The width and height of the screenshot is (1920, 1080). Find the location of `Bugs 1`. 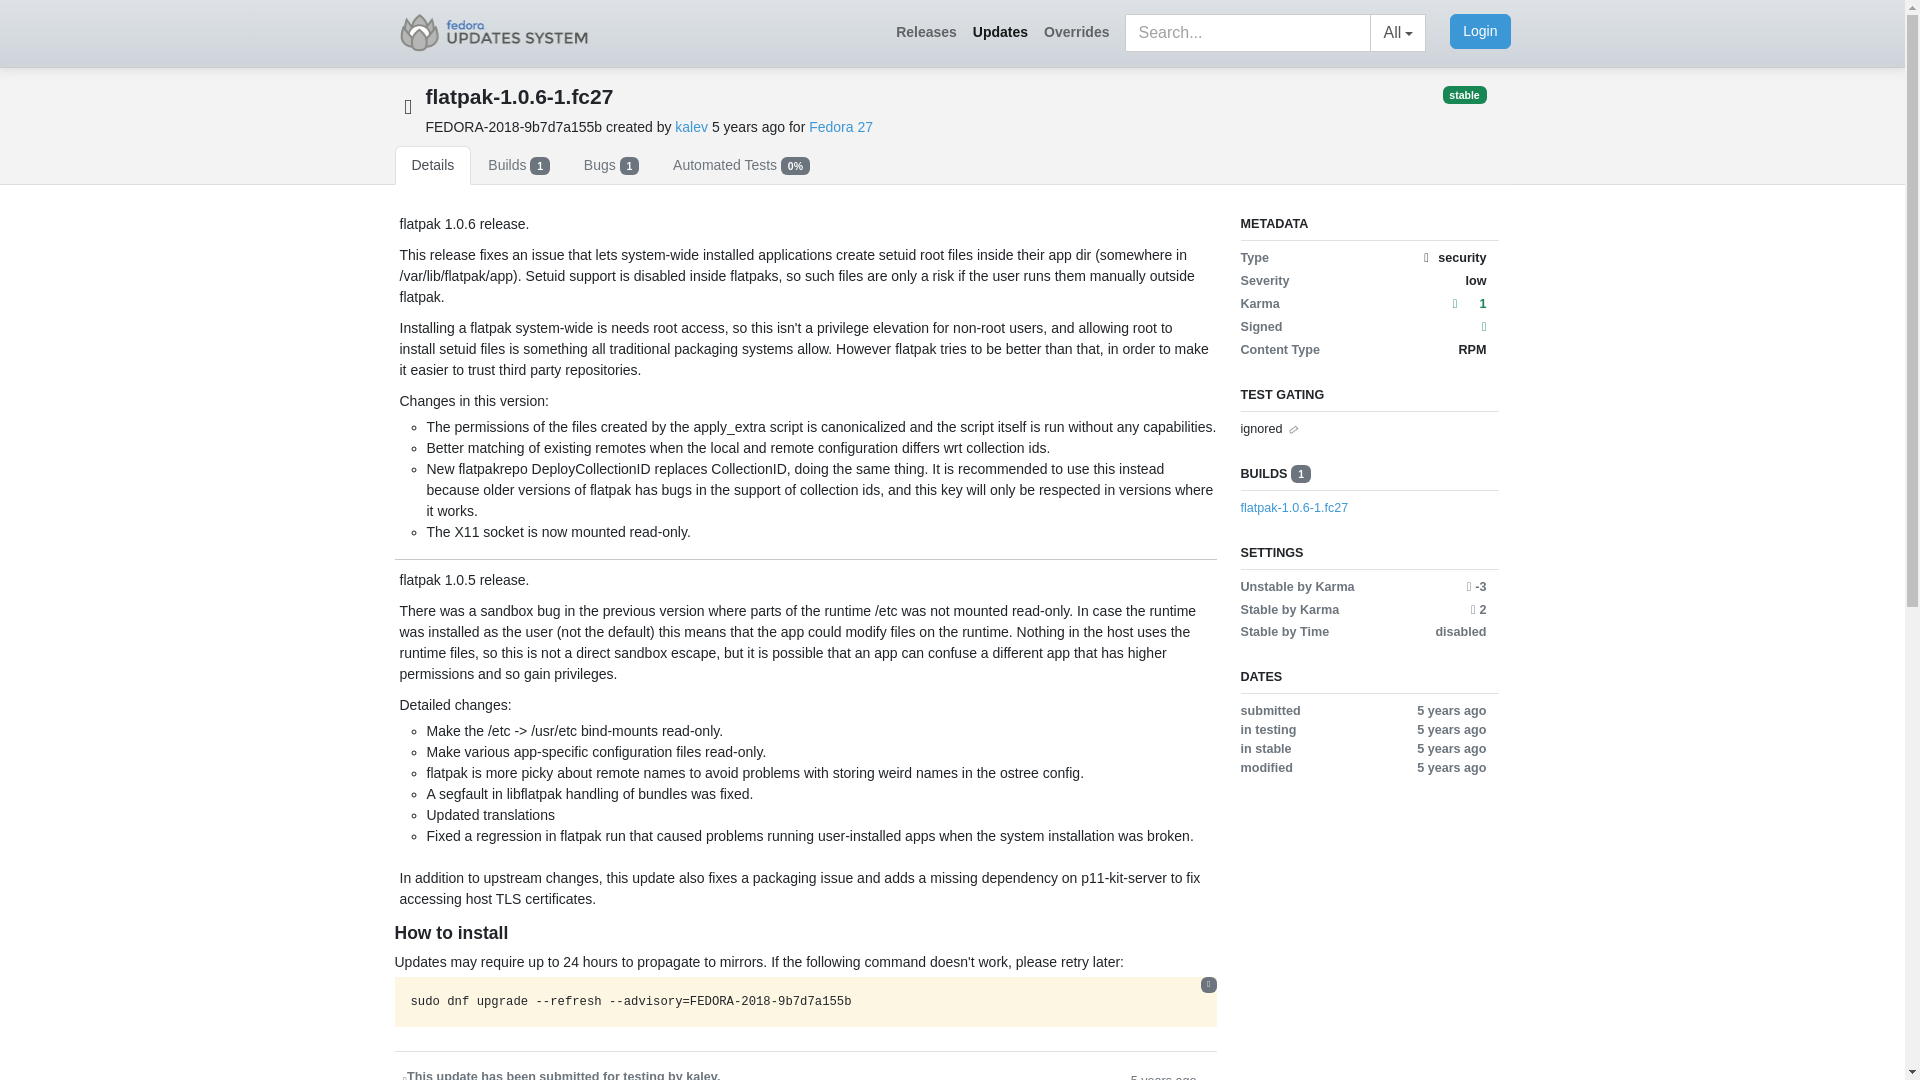

Bugs 1 is located at coordinates (611, 164).